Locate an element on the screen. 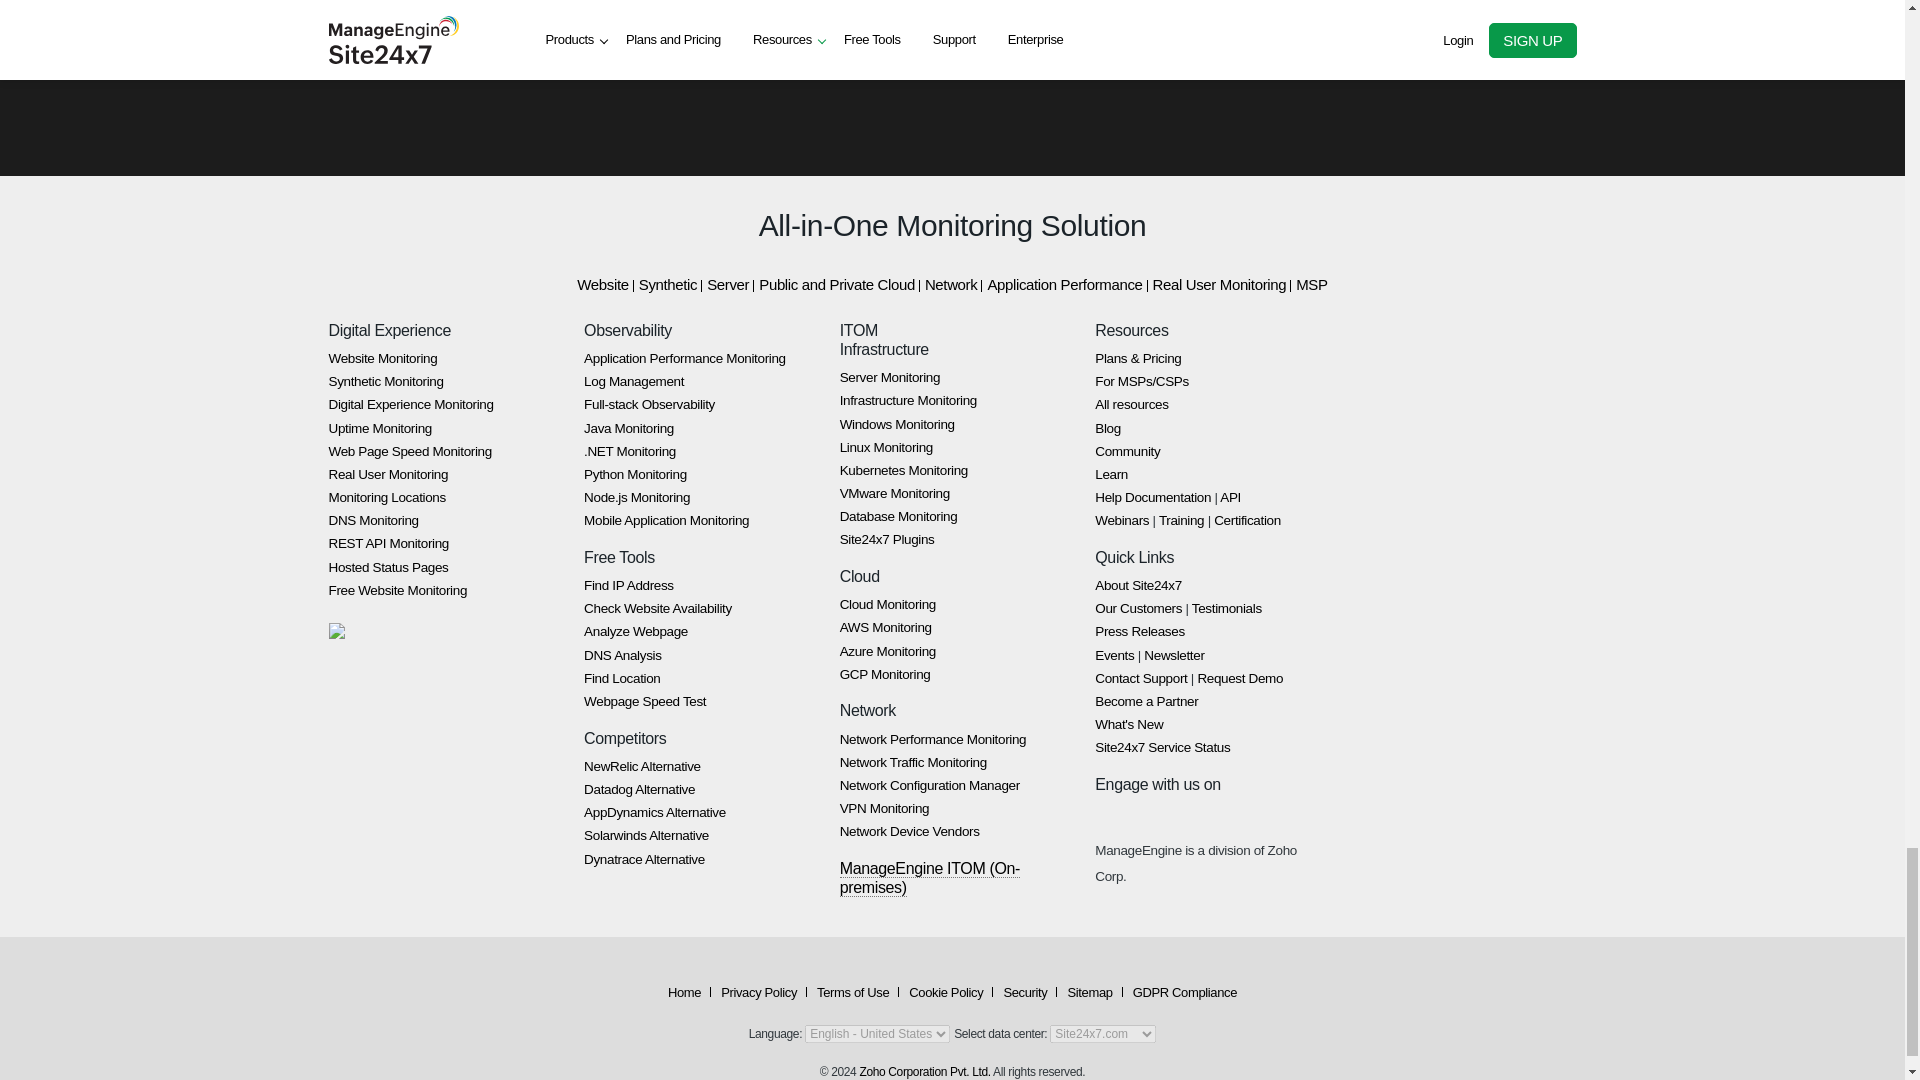 This screenshot has height=1080, width=1920. START YOUR FREE TRIAL is located at coordinates (952, 35).